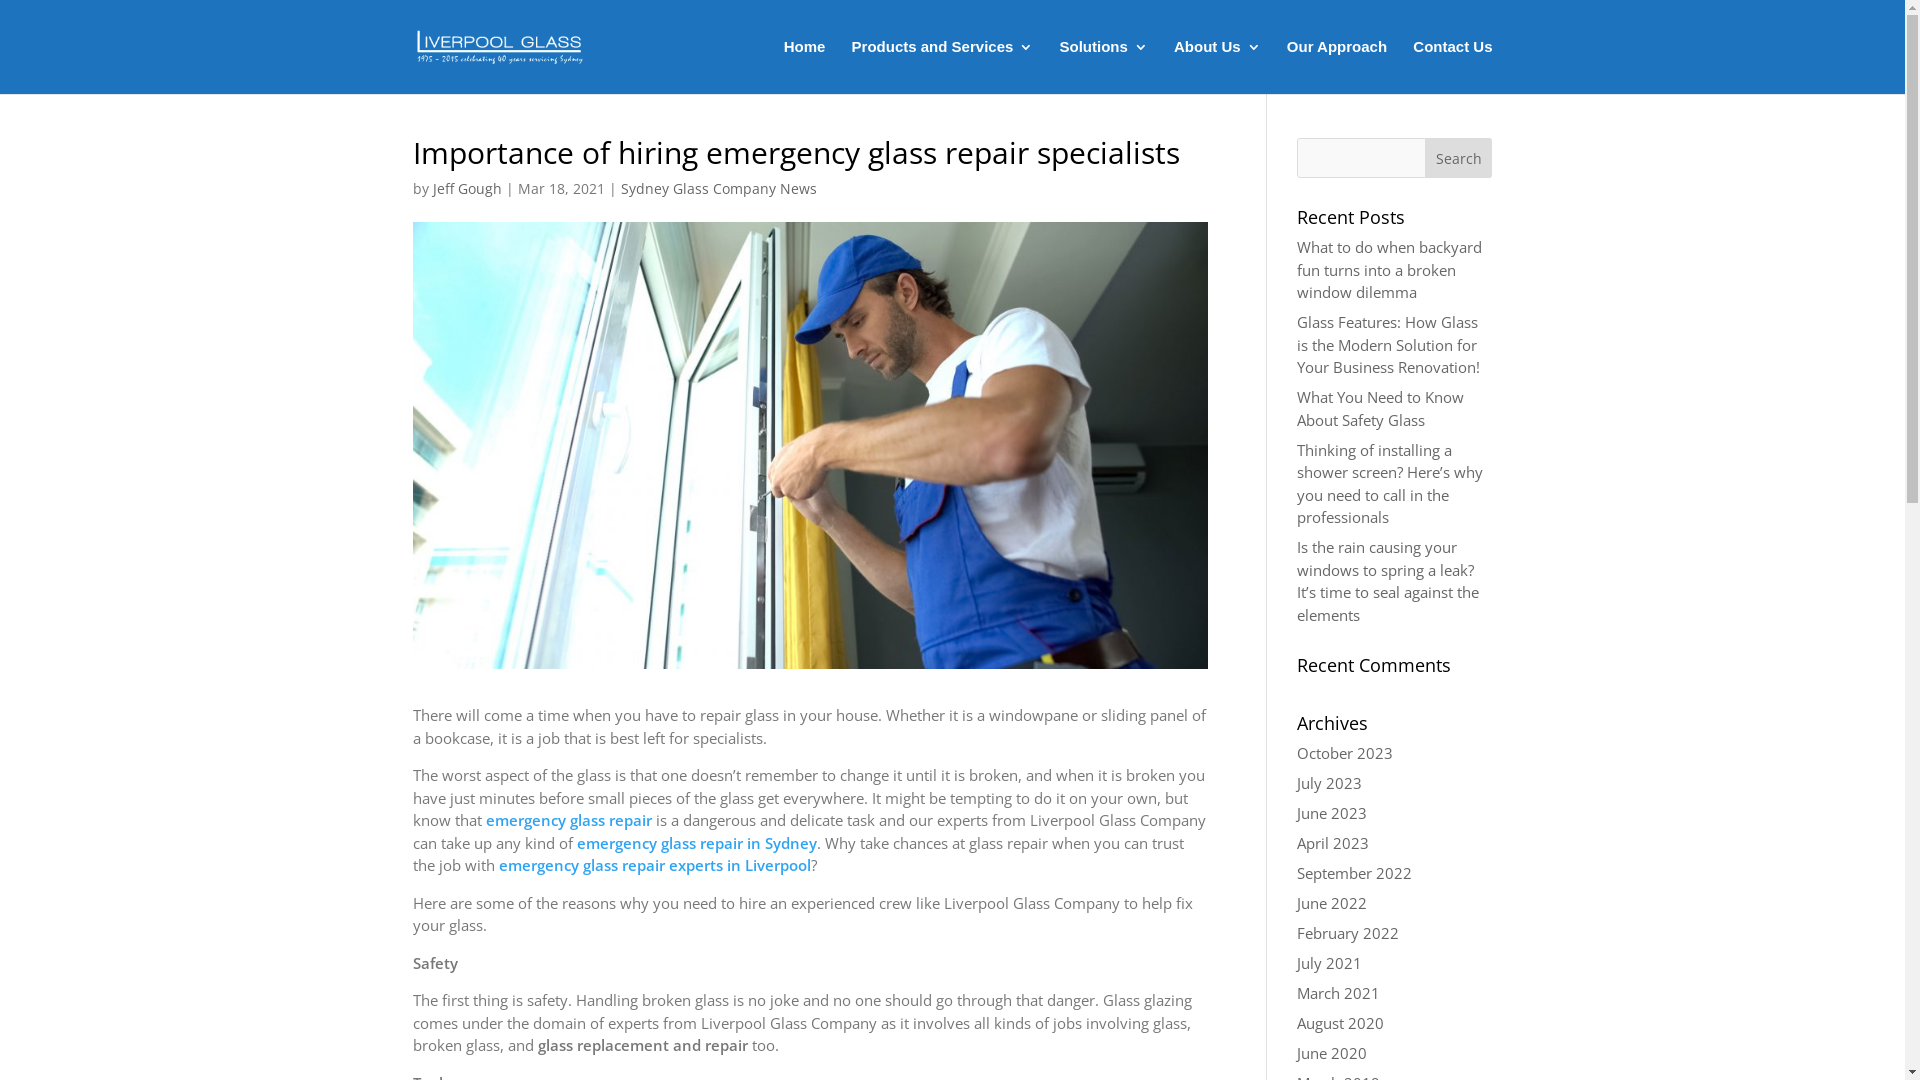 The image size is (1920, 1080). Describe the element at coordinates (1104, 67) in the screenshot. I see `Solutions` at that location.